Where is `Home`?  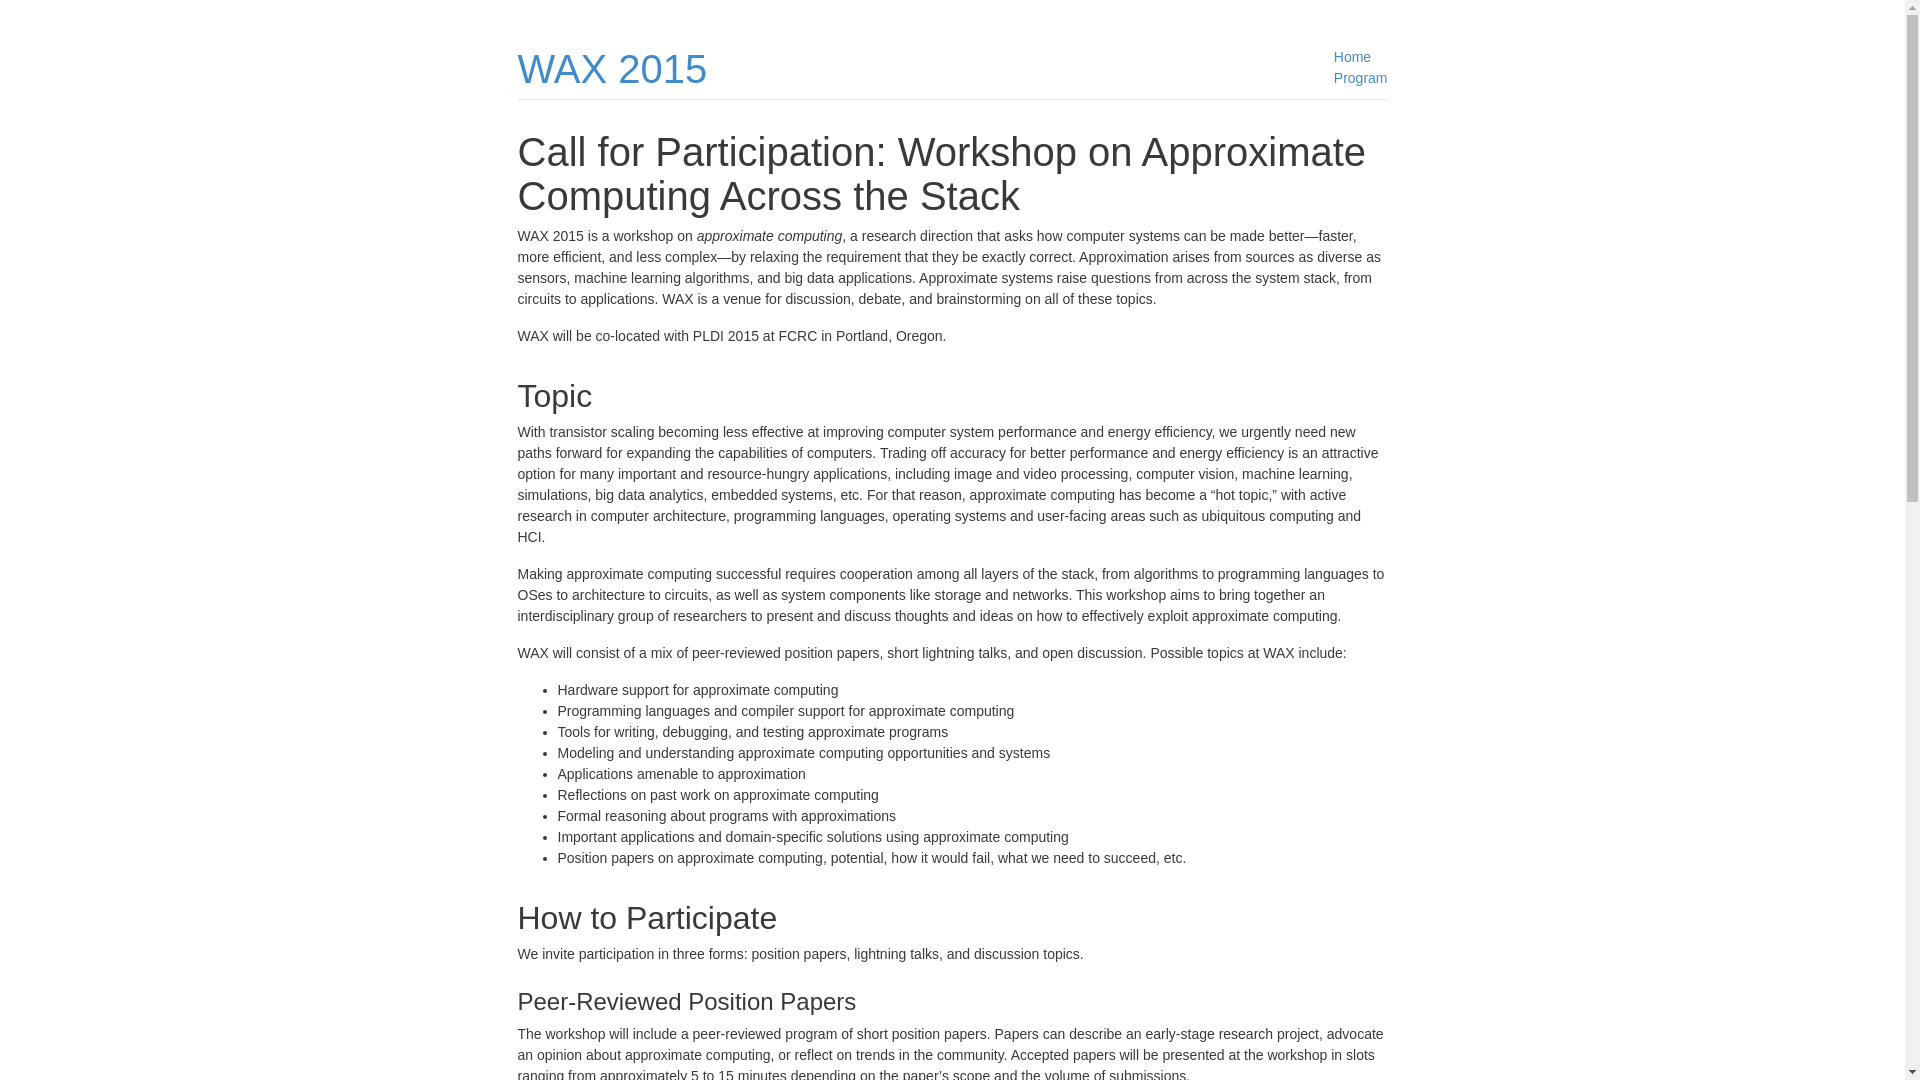
Home is located at coordinates (1352, 56).